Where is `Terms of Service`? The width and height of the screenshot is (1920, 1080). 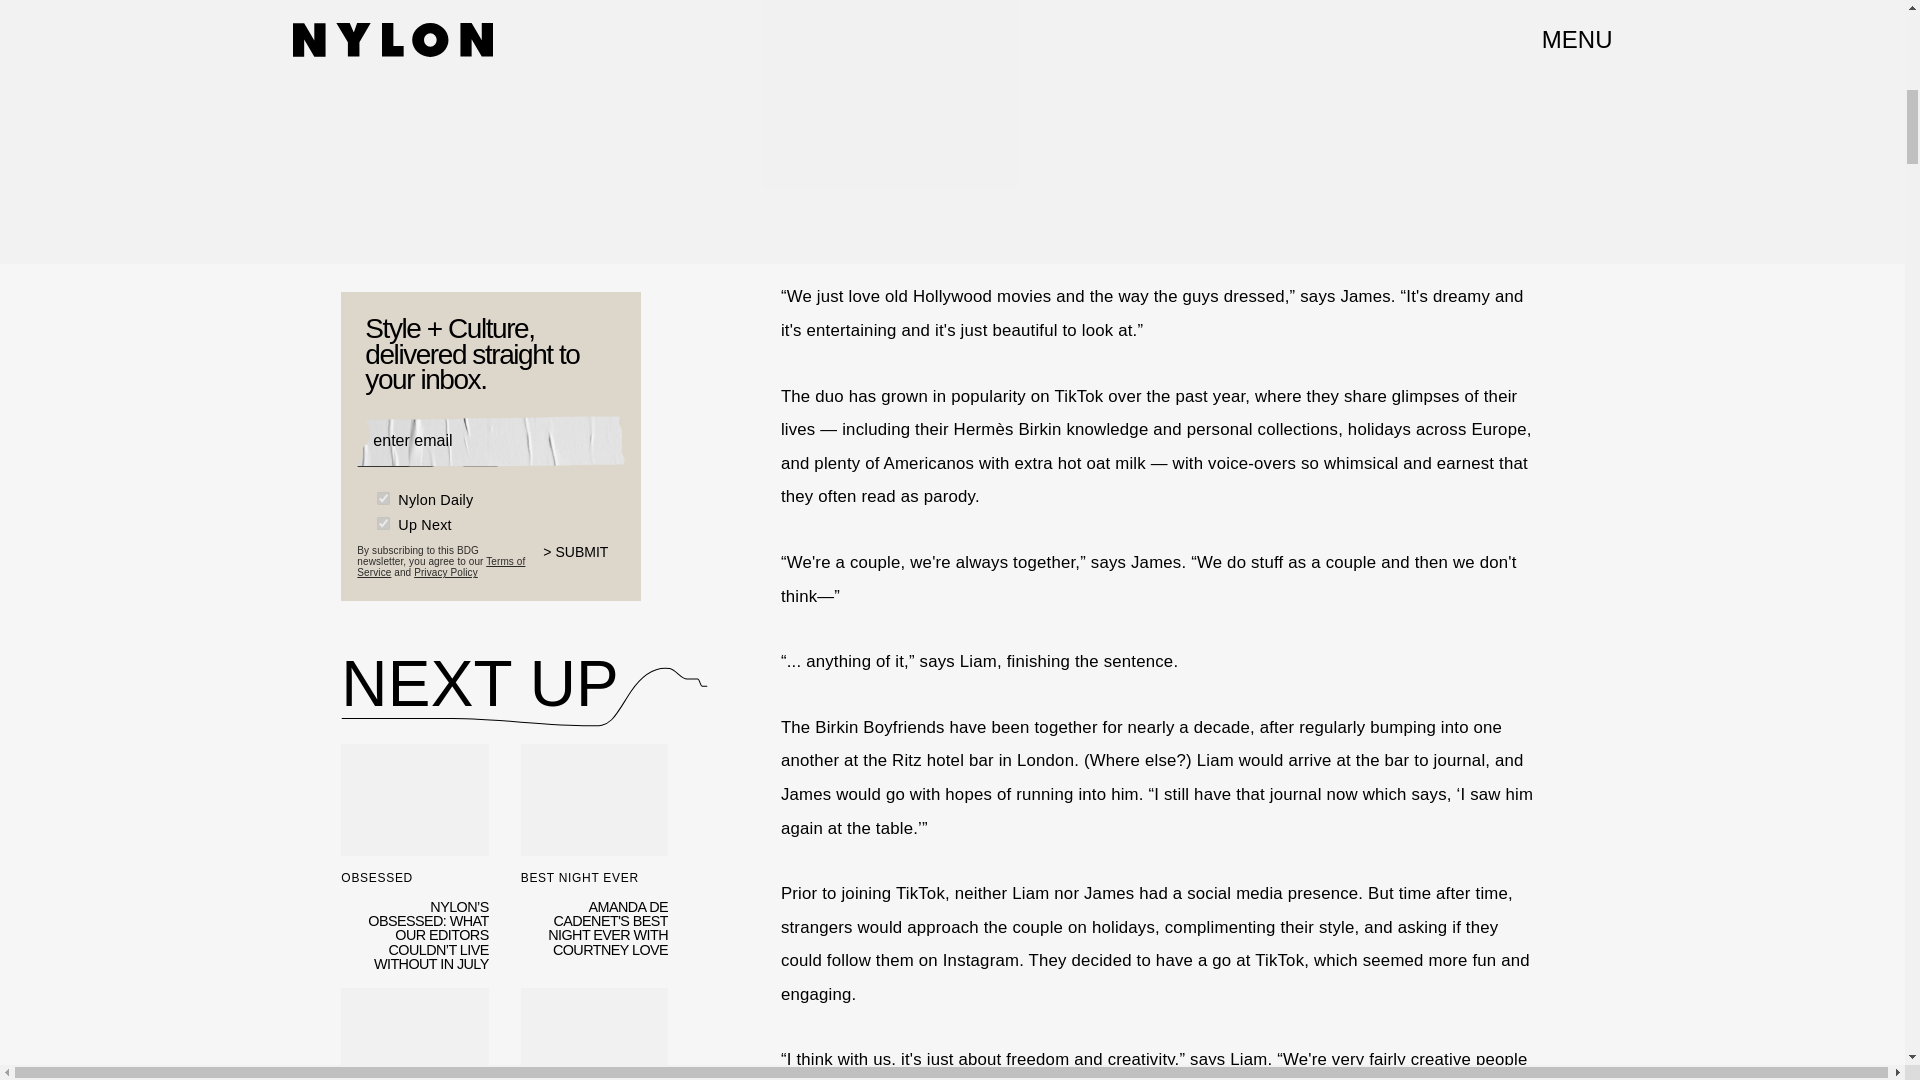
Terms of Service is located at coordinates (440, 564).